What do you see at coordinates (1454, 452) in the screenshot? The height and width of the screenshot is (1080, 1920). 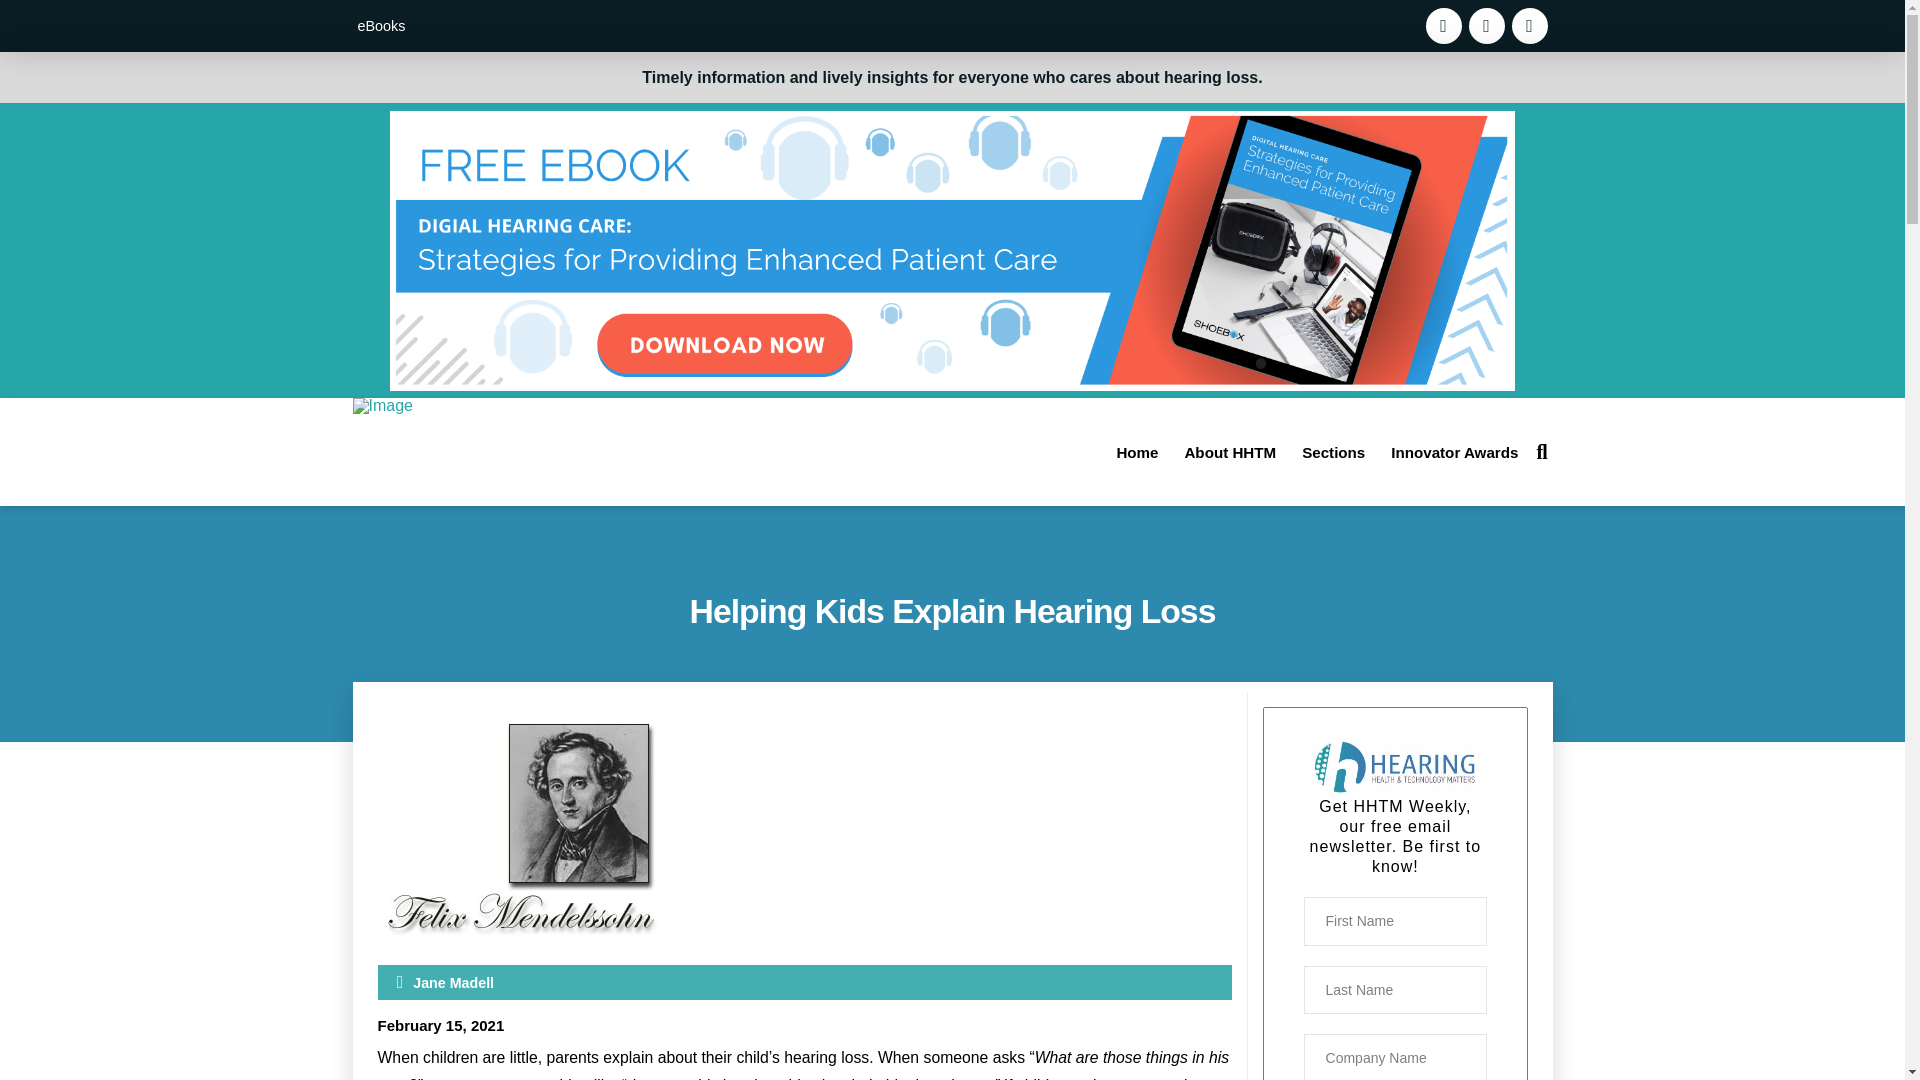 I see `Innovator Awards` at bounding box center [1454, 452].